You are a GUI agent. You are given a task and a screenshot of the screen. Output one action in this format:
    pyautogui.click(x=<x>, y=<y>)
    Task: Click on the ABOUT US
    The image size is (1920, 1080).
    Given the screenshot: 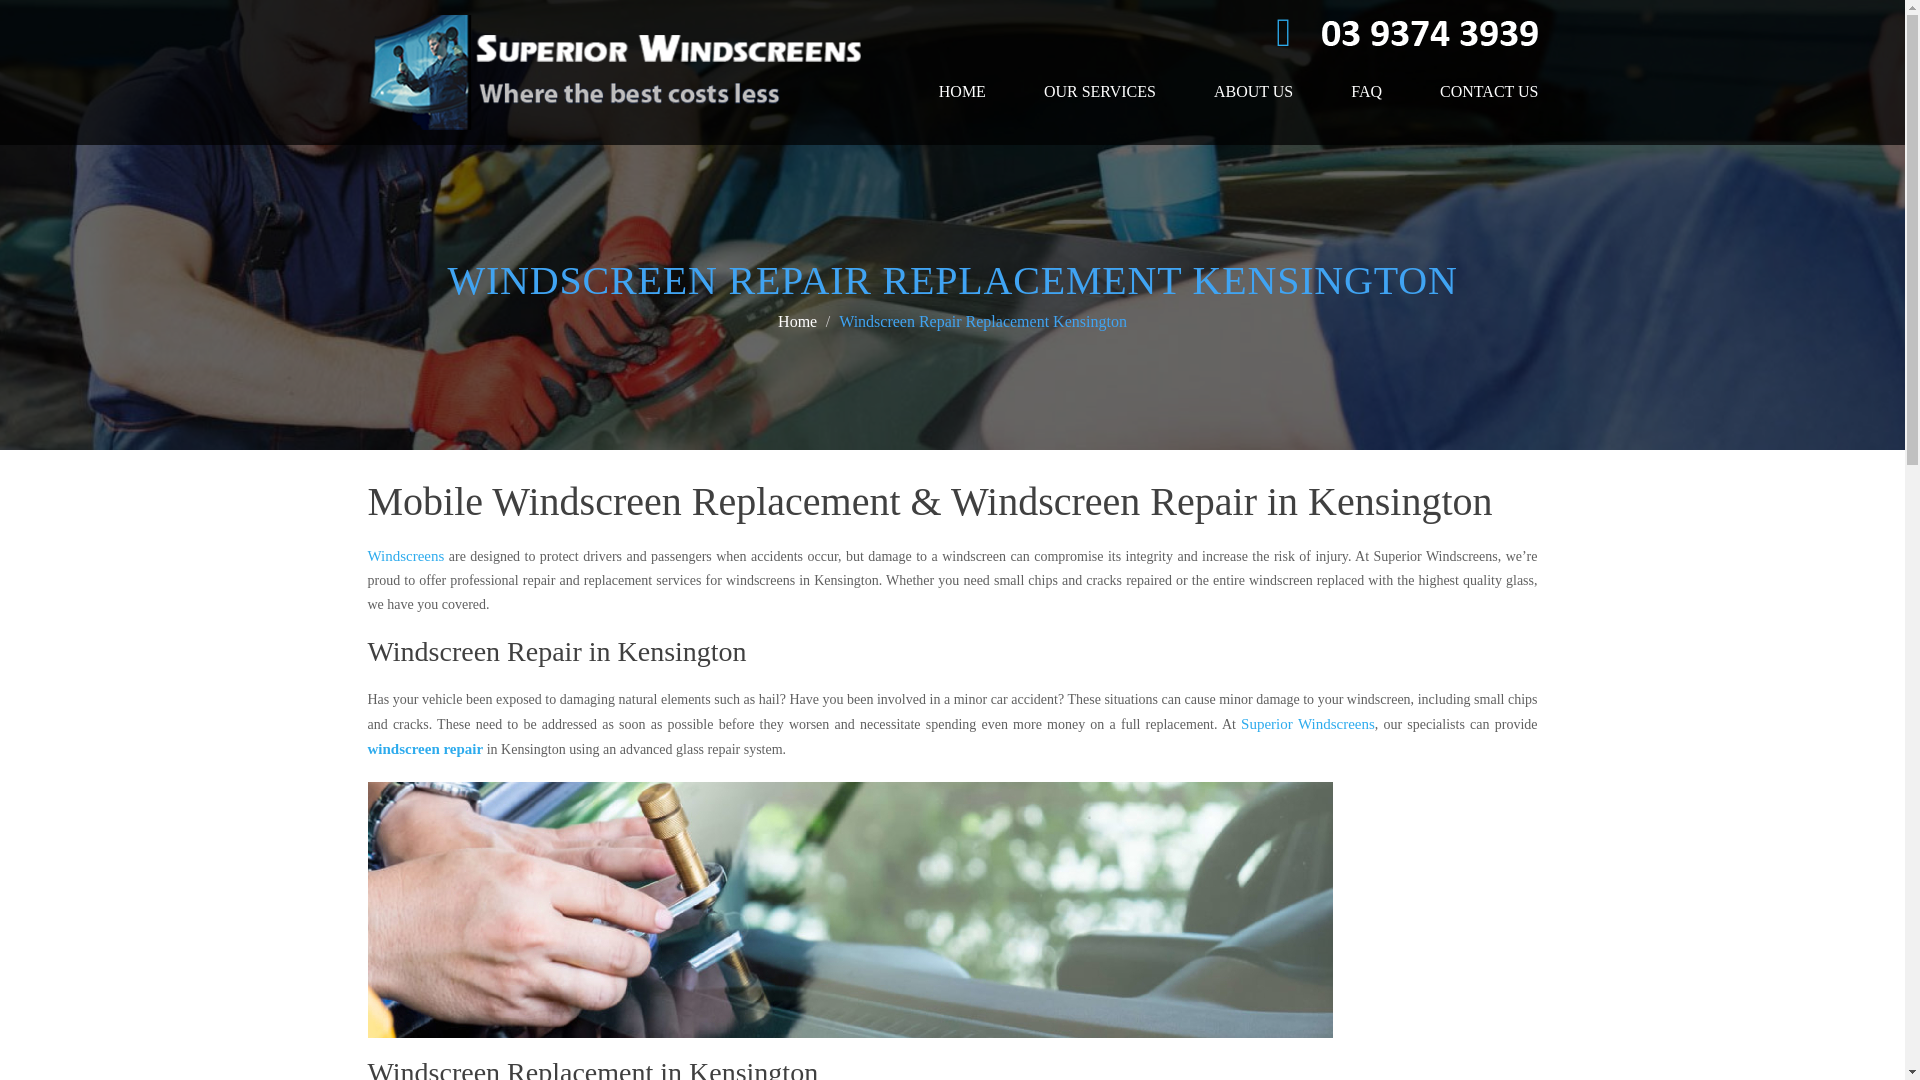 What is the action you would take?
    pyautogui.click(x=1253, y=92)
    